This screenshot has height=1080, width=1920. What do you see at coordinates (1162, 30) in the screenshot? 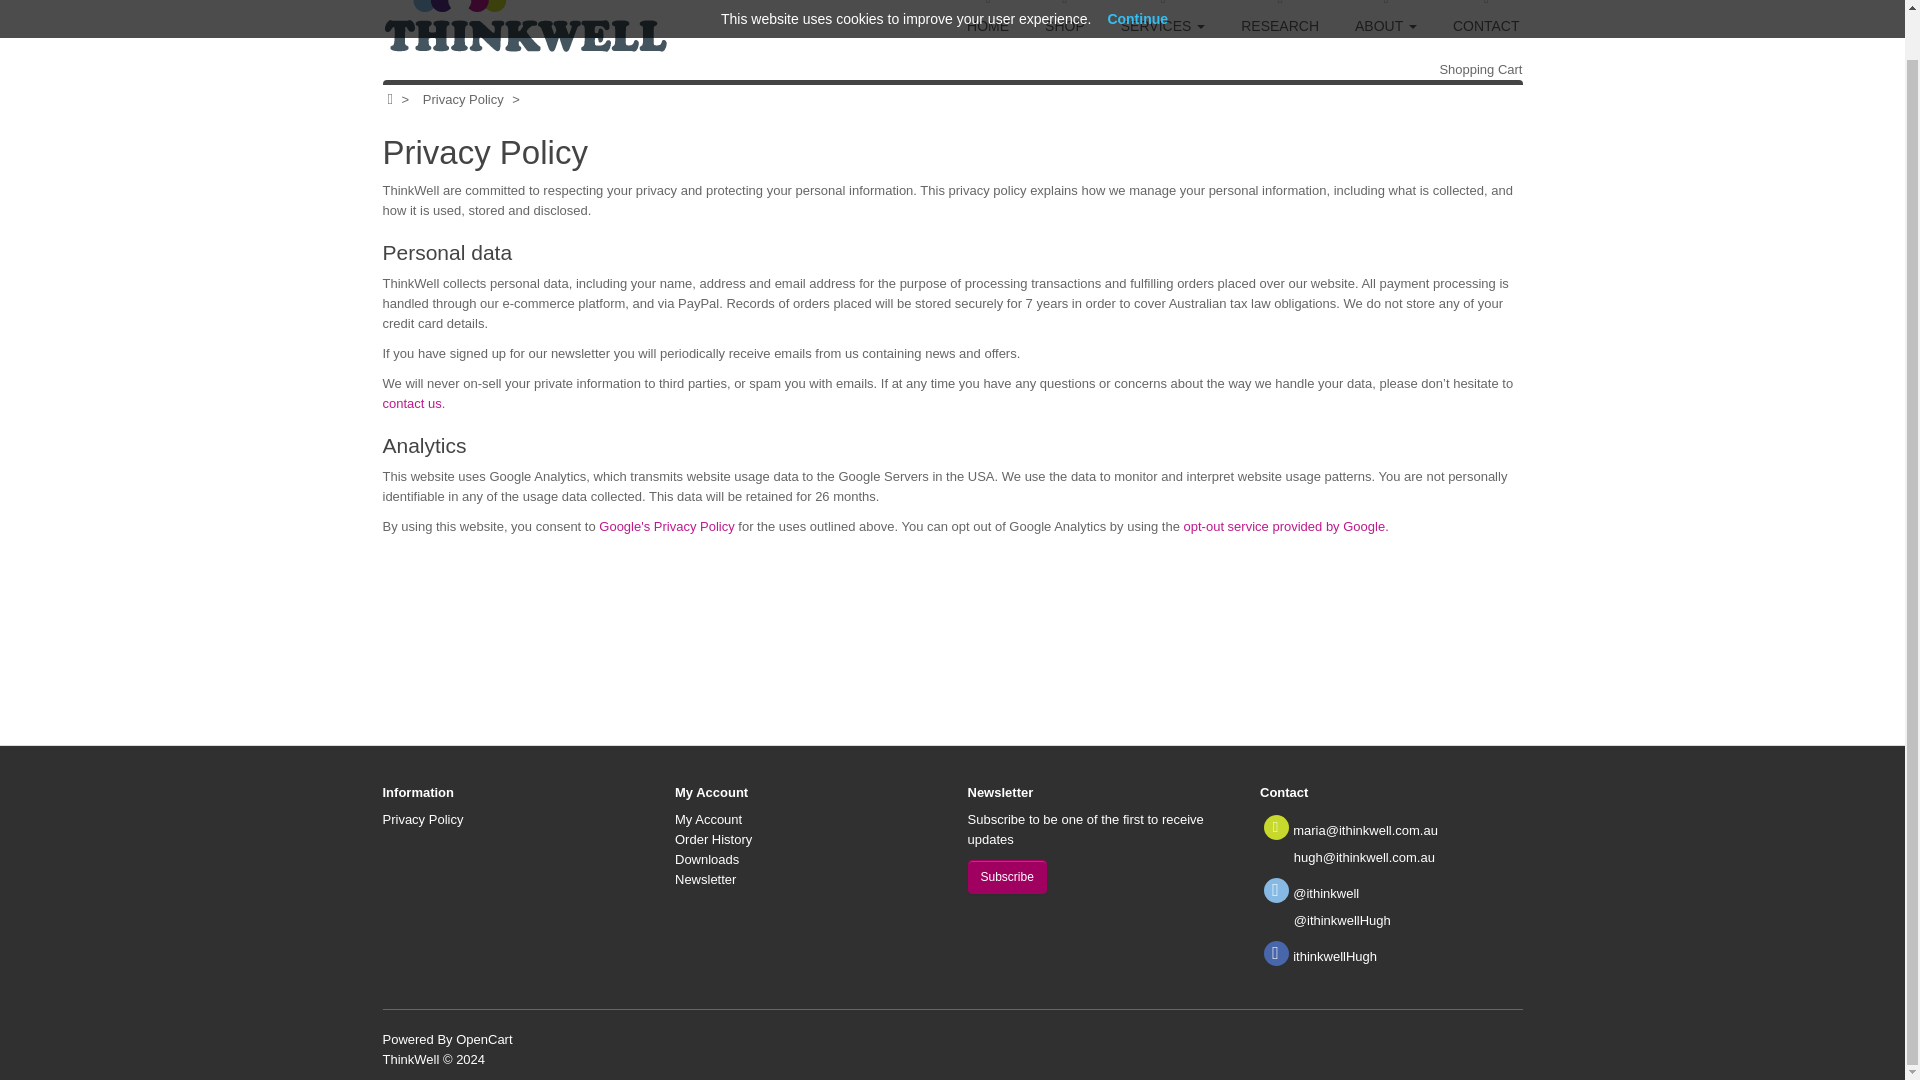
I see `SERVICES` at bounding box center [1162, 30].